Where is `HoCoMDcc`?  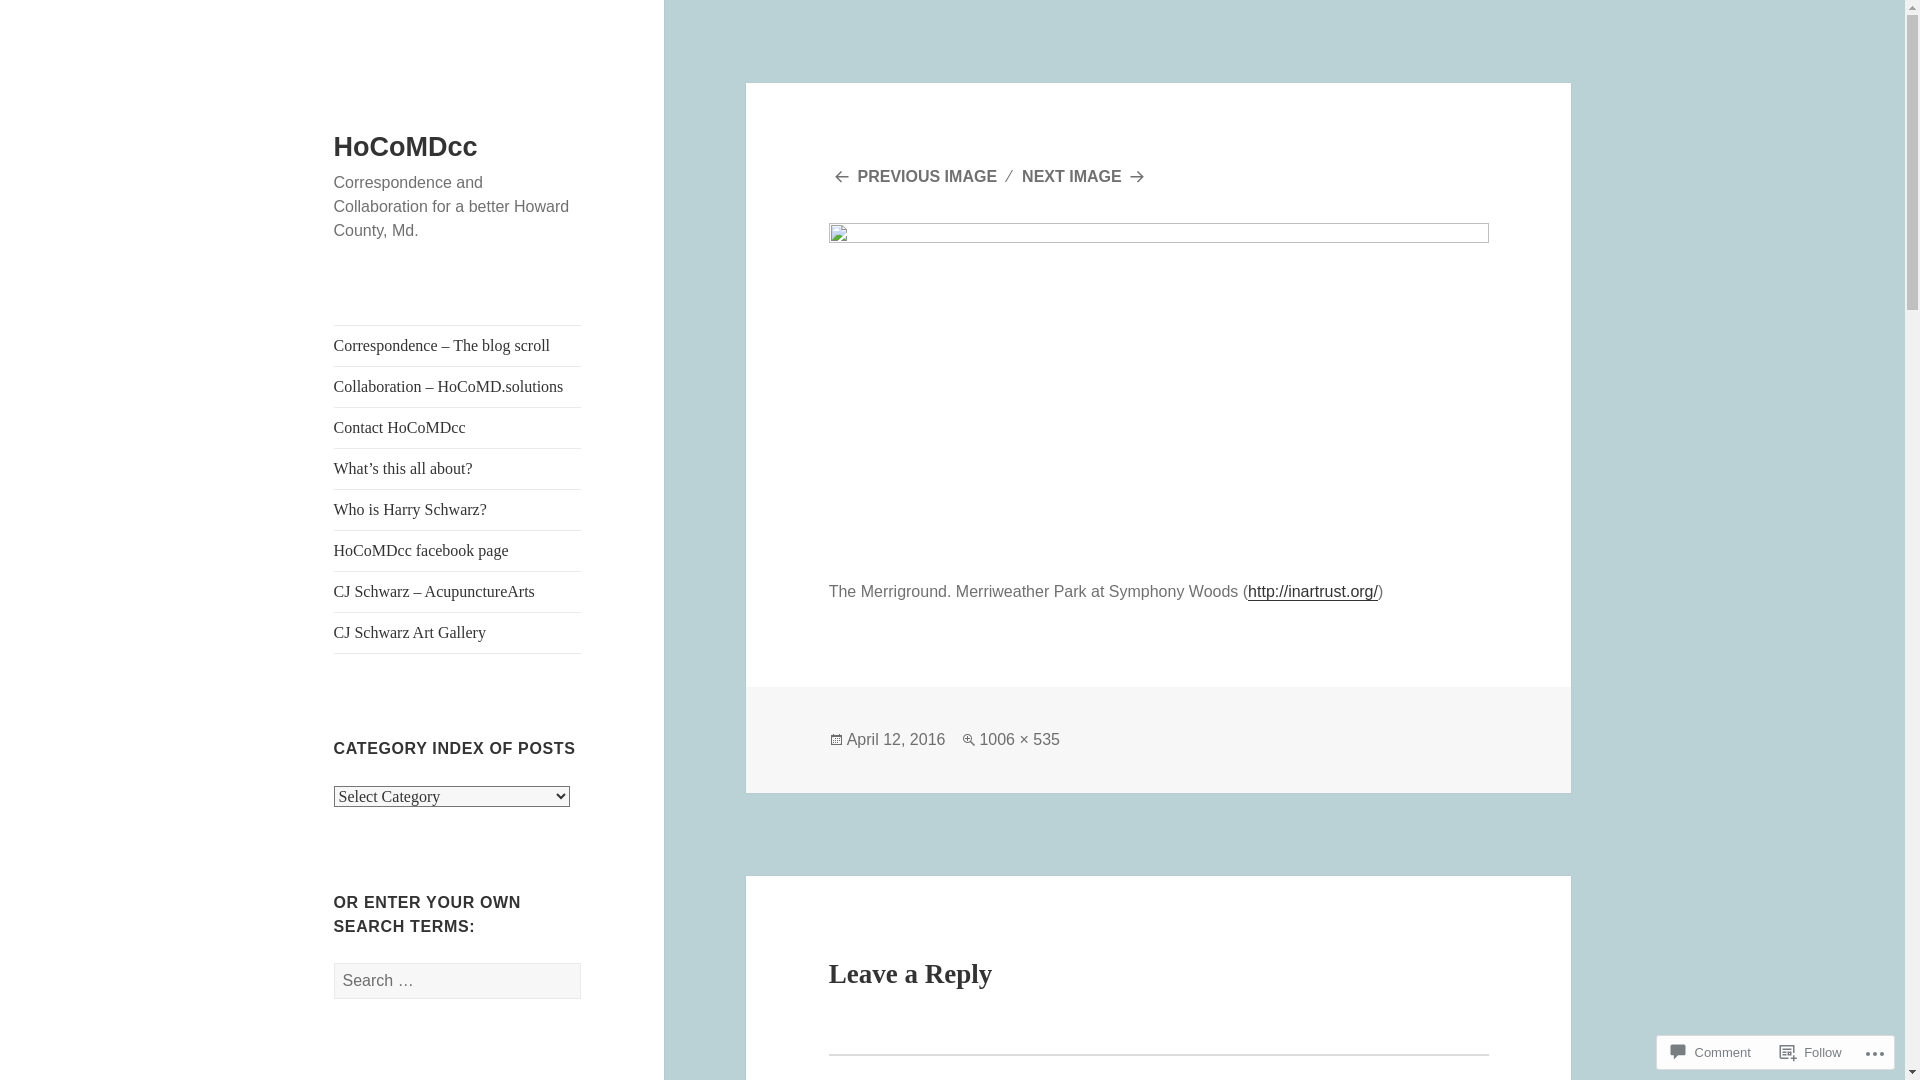 HoCoMDcc is located at coordinates (406, 147).